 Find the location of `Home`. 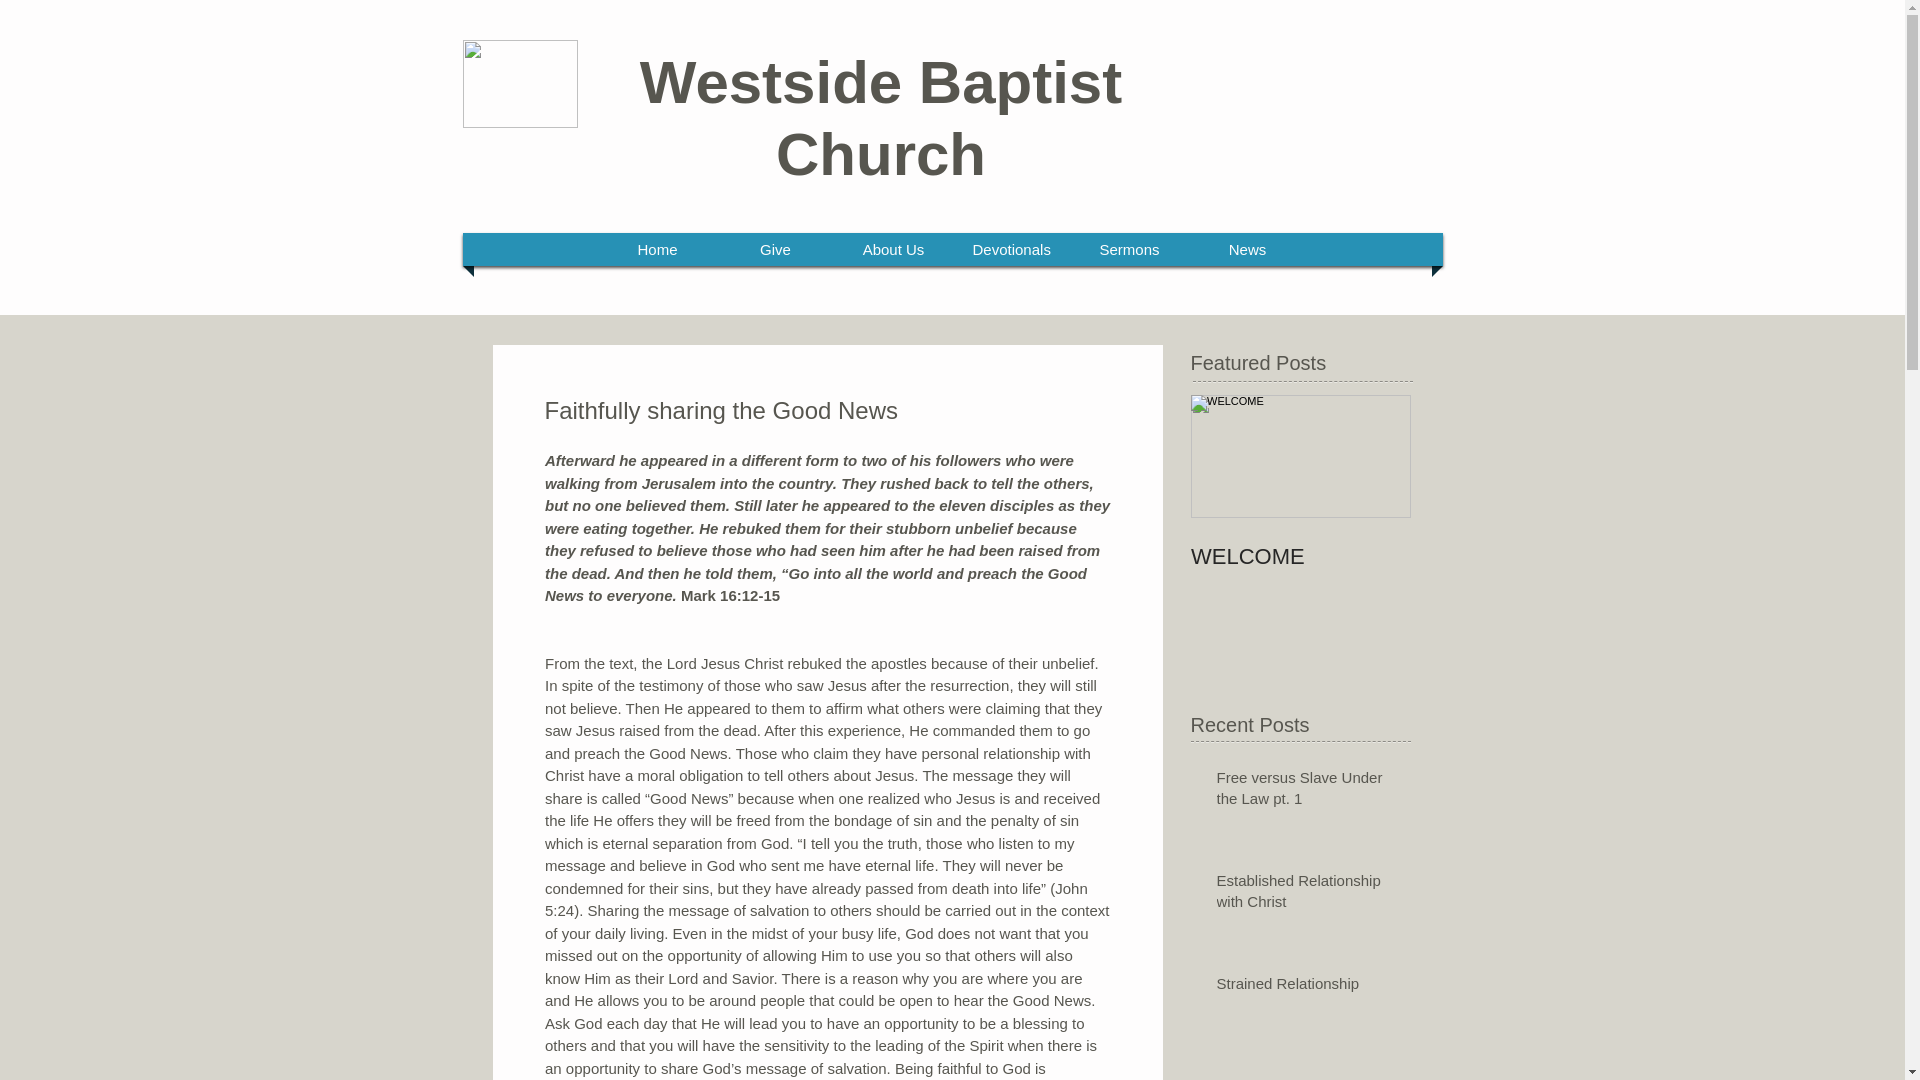

Home is located at coordinates (658, 249).